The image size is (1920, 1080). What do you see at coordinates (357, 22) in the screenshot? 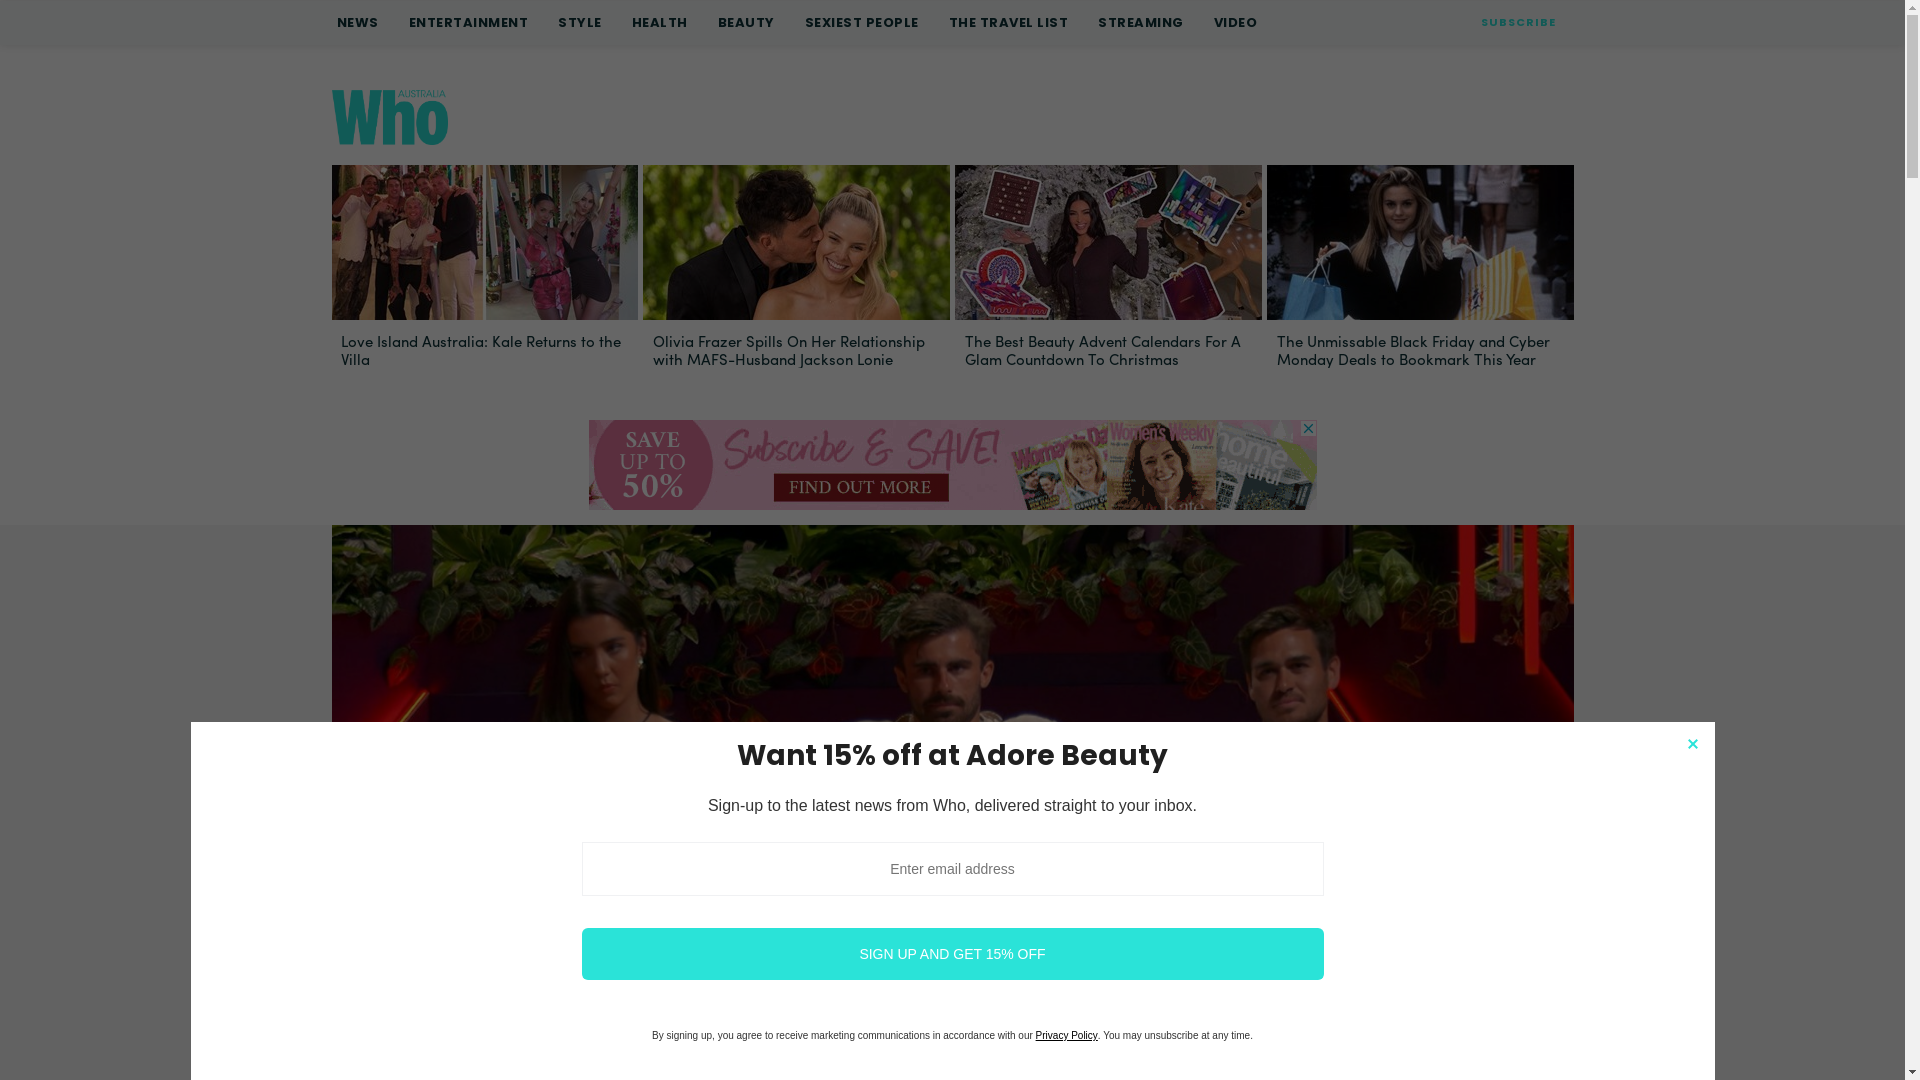
I see `NEWS` at bounding box center [357, 22].